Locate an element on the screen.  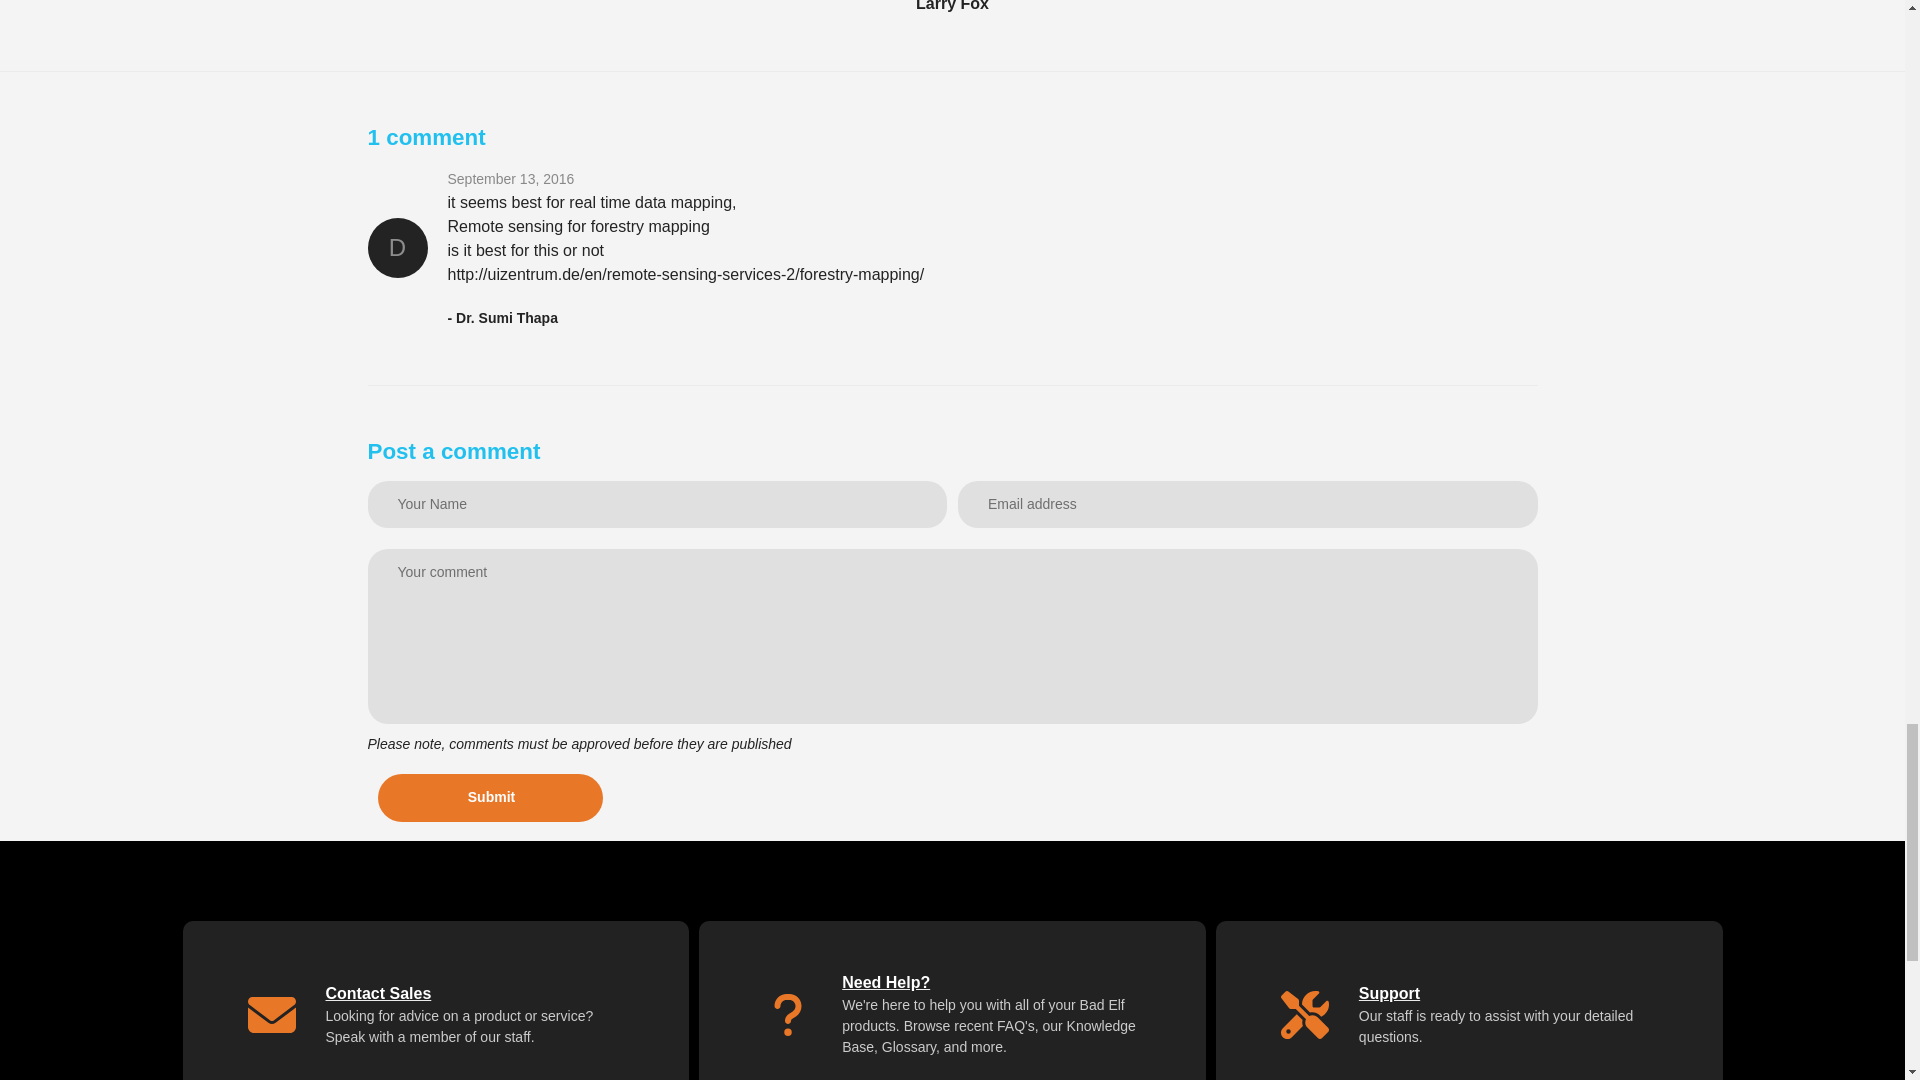
Need Help? is located at coordinates (886, 982).